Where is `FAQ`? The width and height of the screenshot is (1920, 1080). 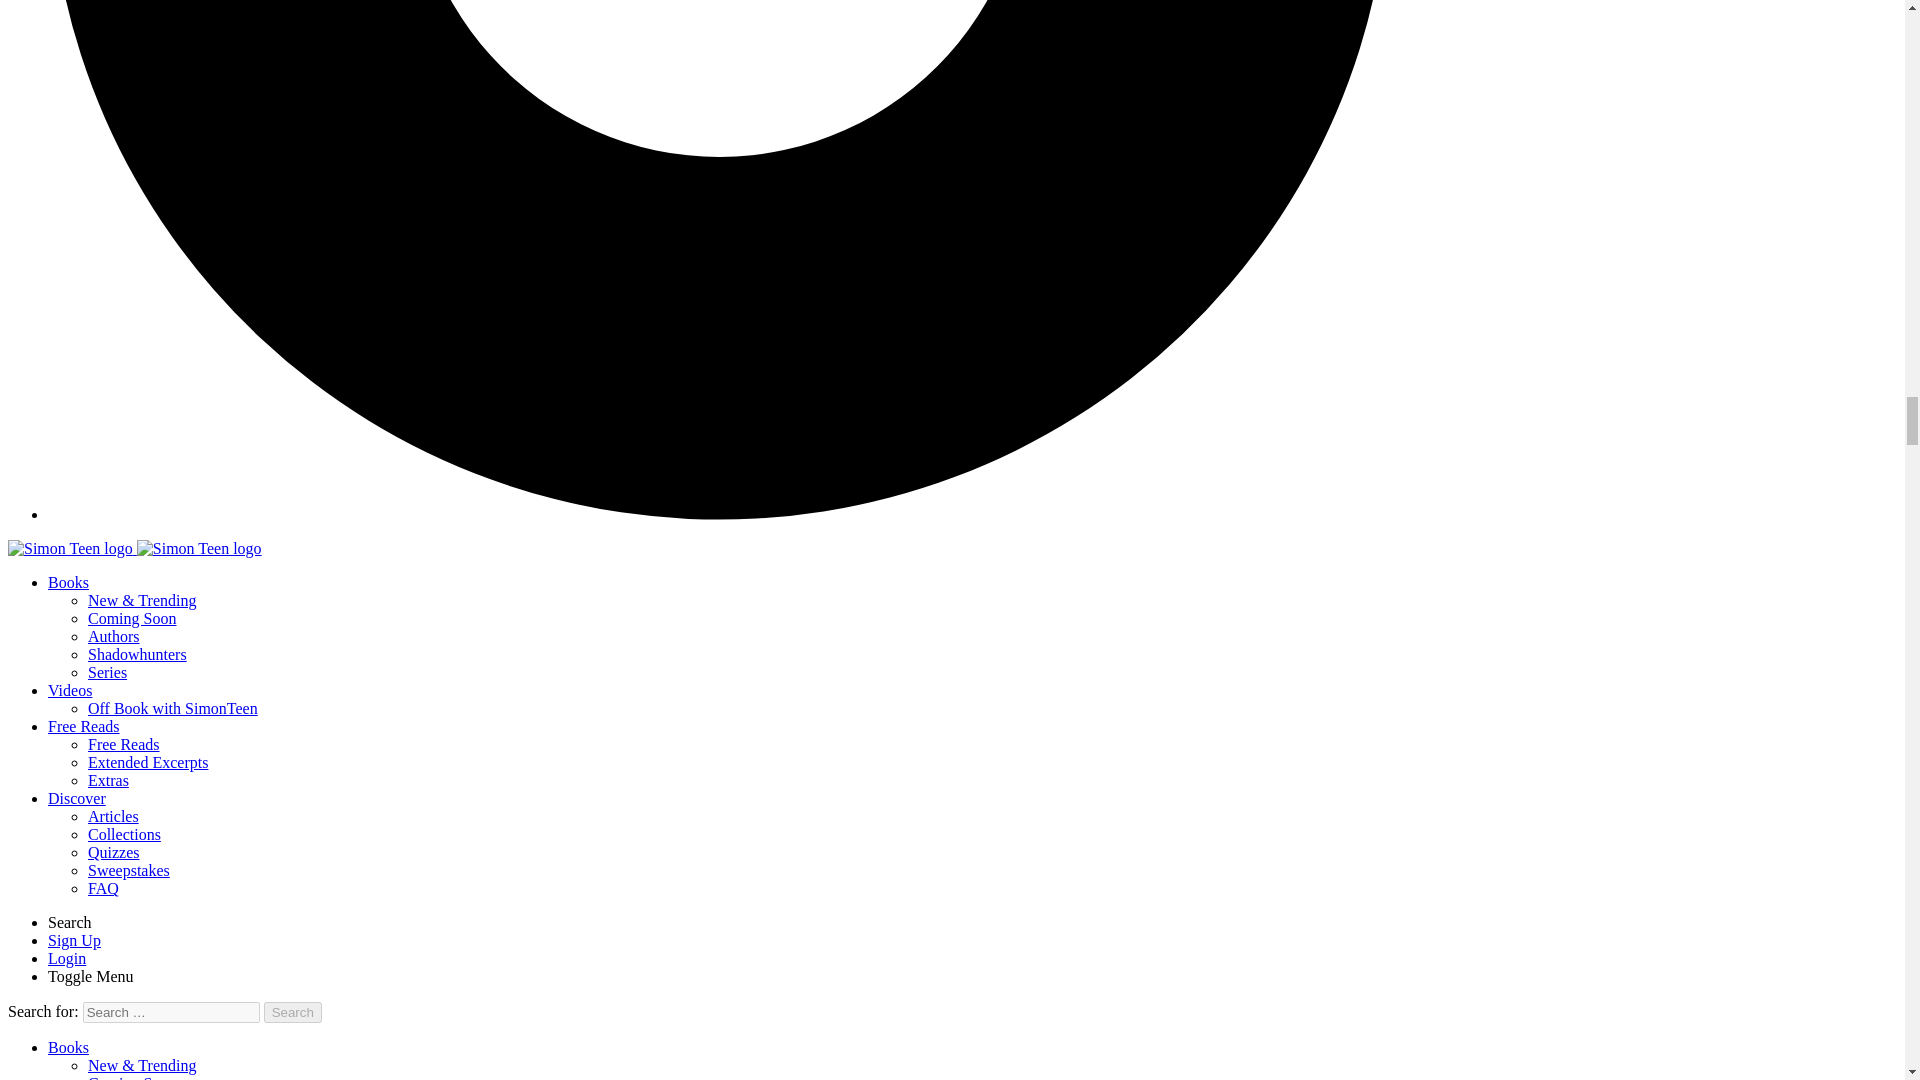 FAQ is located at coordinates (104, 888).